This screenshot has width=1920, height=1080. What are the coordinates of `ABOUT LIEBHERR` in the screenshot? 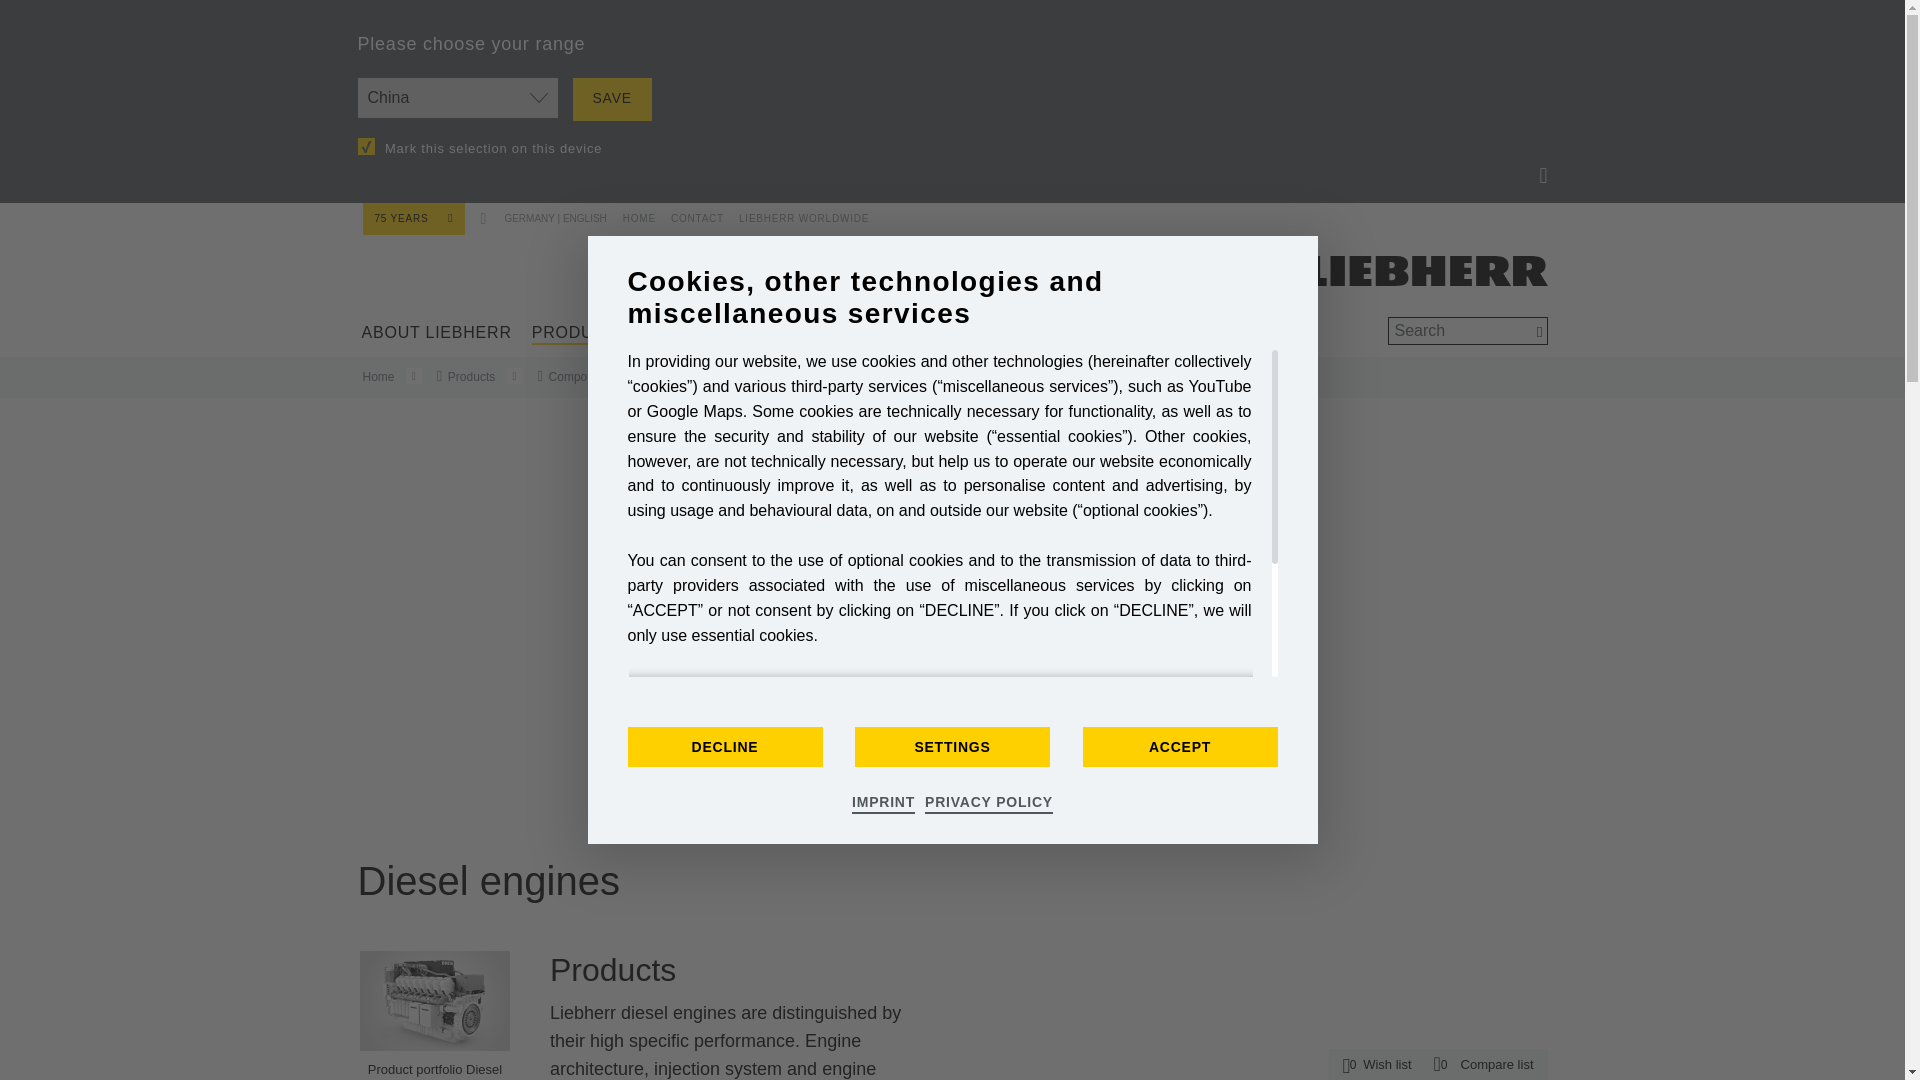 It's located at (437, 332).